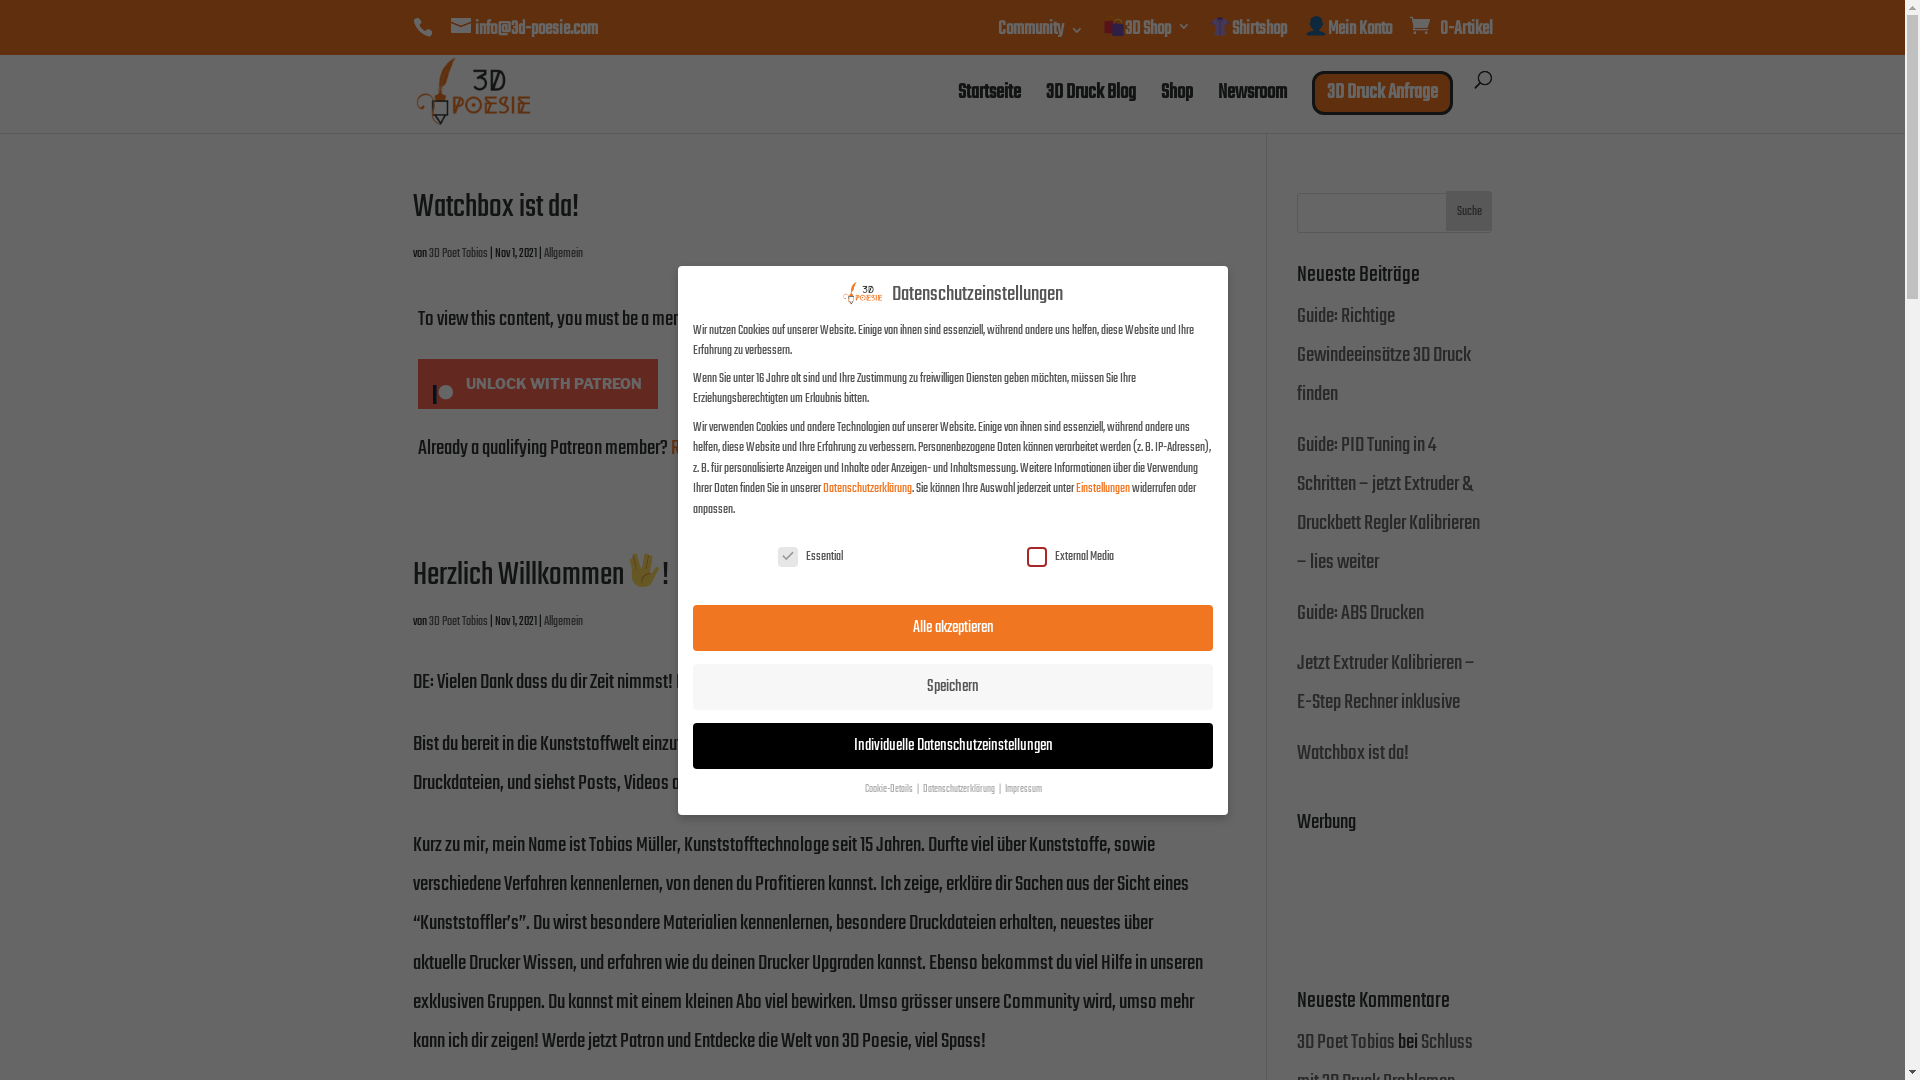  Describe the element at coordinates (990, 110) in the screenshot. I see `Startseite` at that location.